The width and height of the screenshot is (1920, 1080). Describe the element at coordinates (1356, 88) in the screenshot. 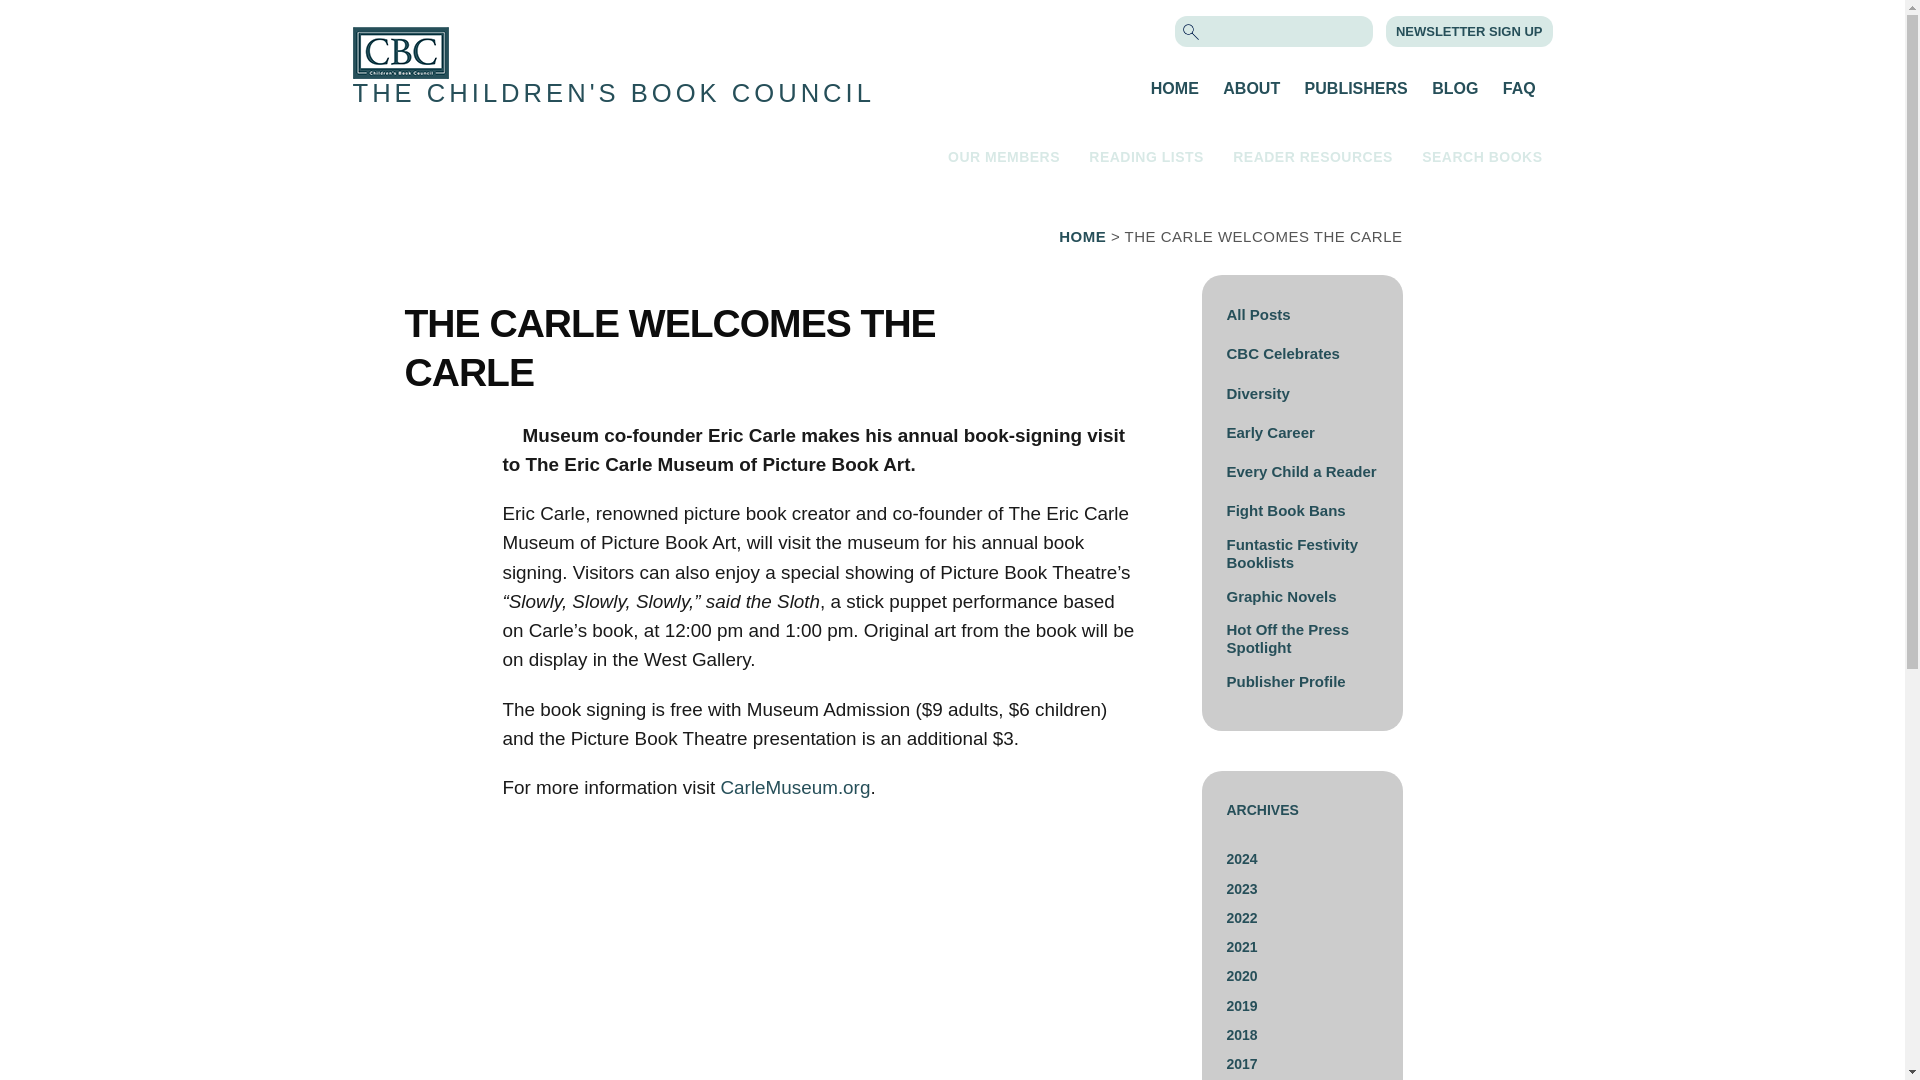

I see `PUBLISHERS` at that location.